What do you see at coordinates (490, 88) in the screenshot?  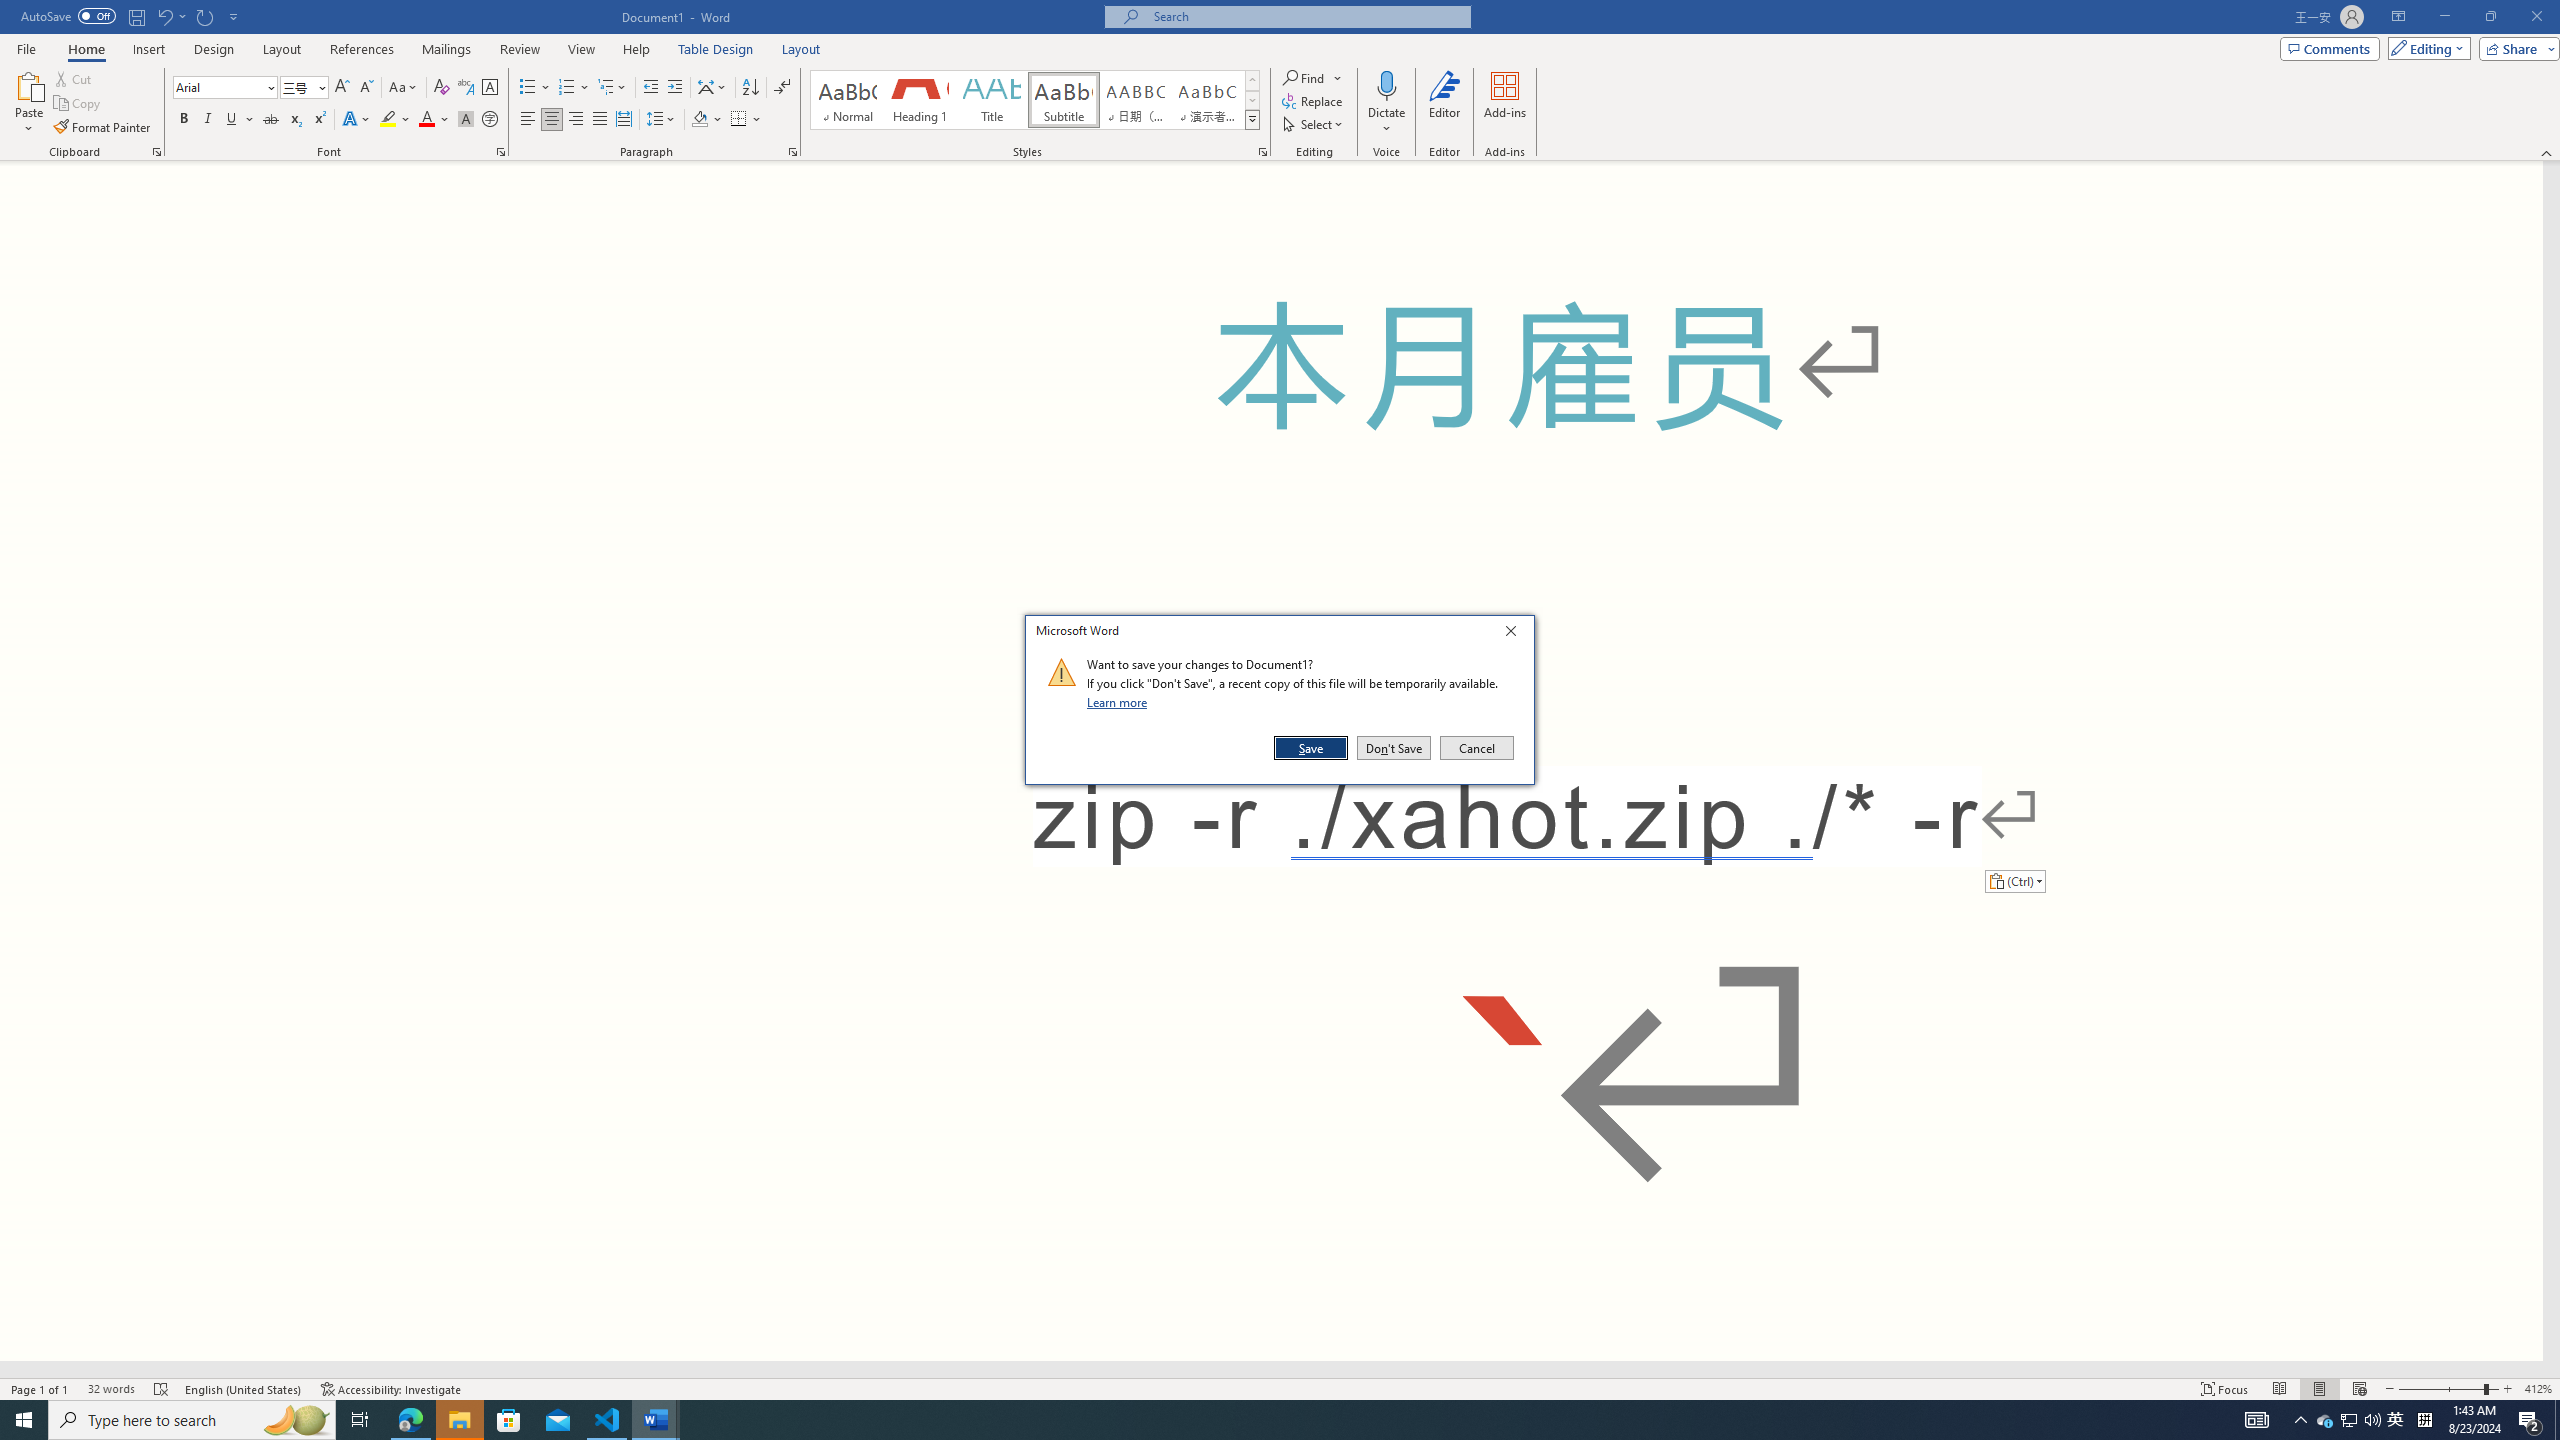 I see `Character Border` at bounding box center [490, 88].